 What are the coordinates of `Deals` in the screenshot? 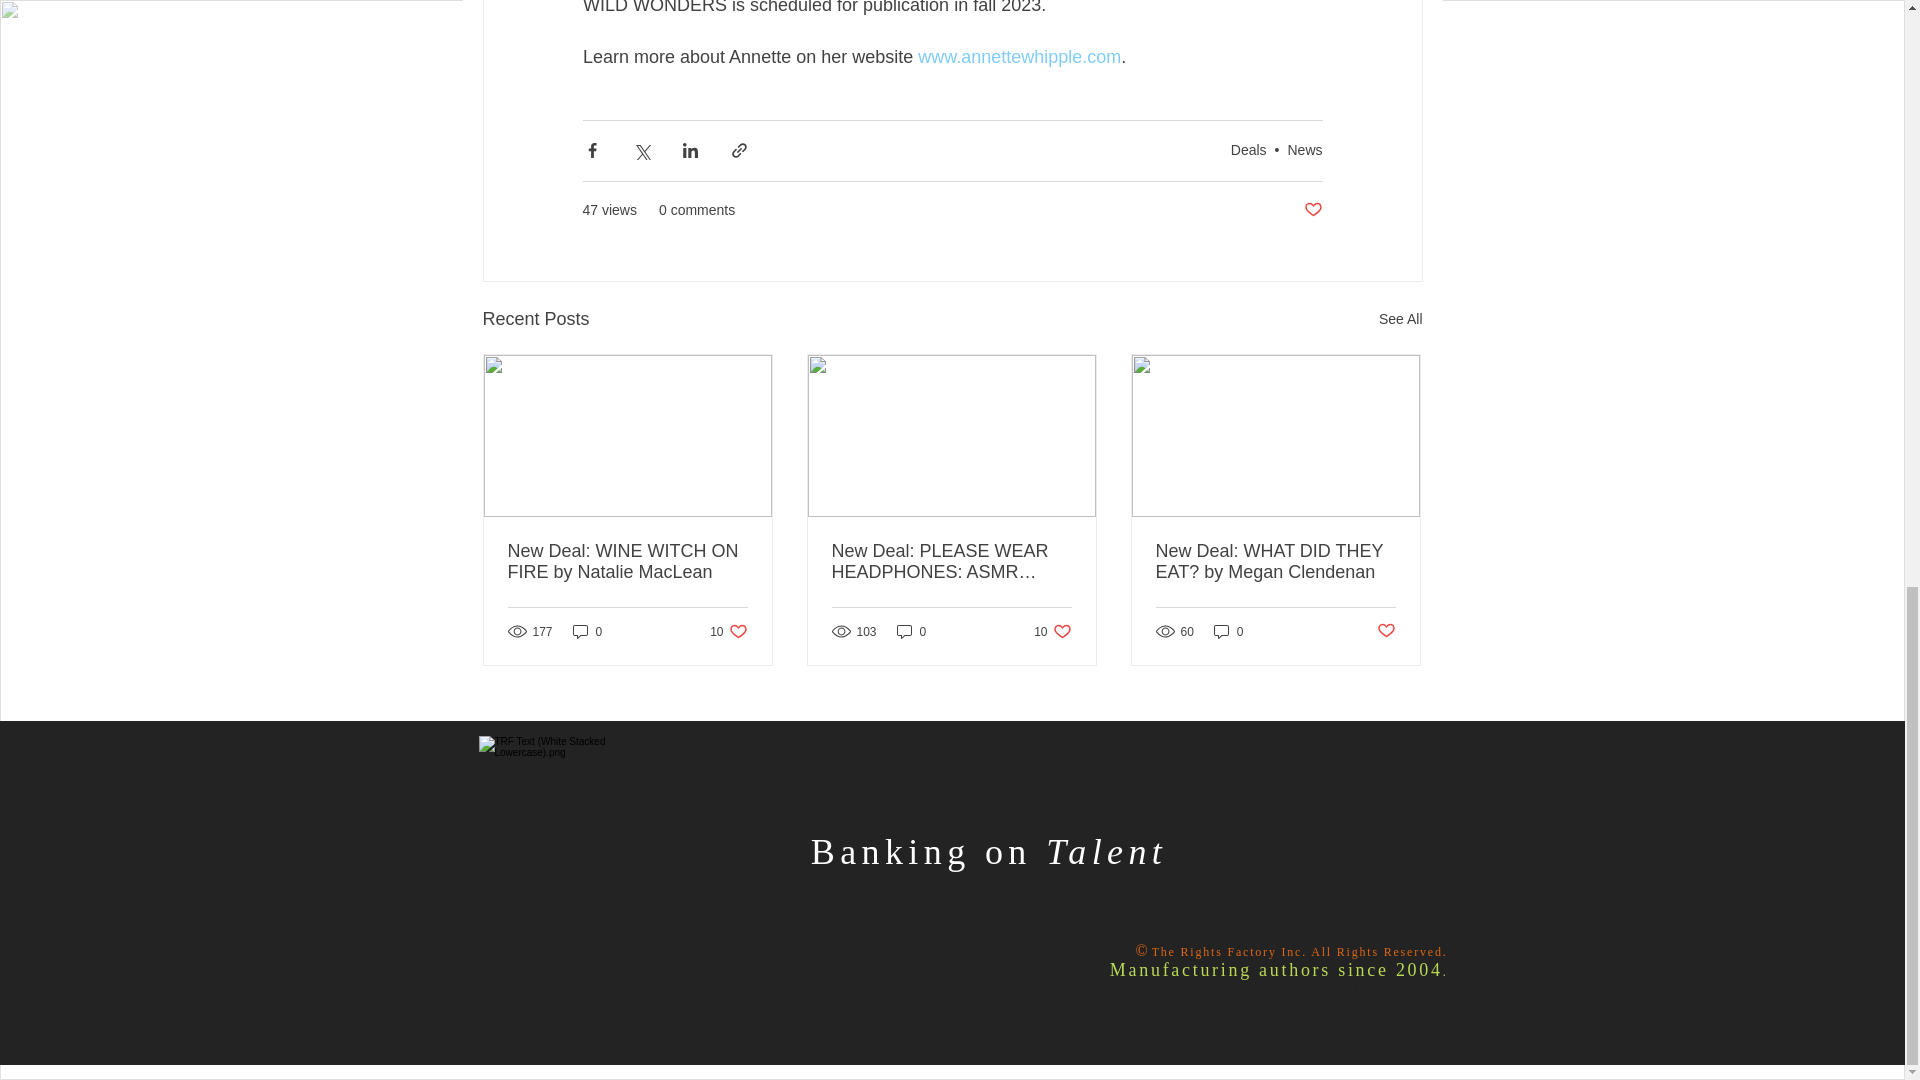 It's located at (1275, 562).